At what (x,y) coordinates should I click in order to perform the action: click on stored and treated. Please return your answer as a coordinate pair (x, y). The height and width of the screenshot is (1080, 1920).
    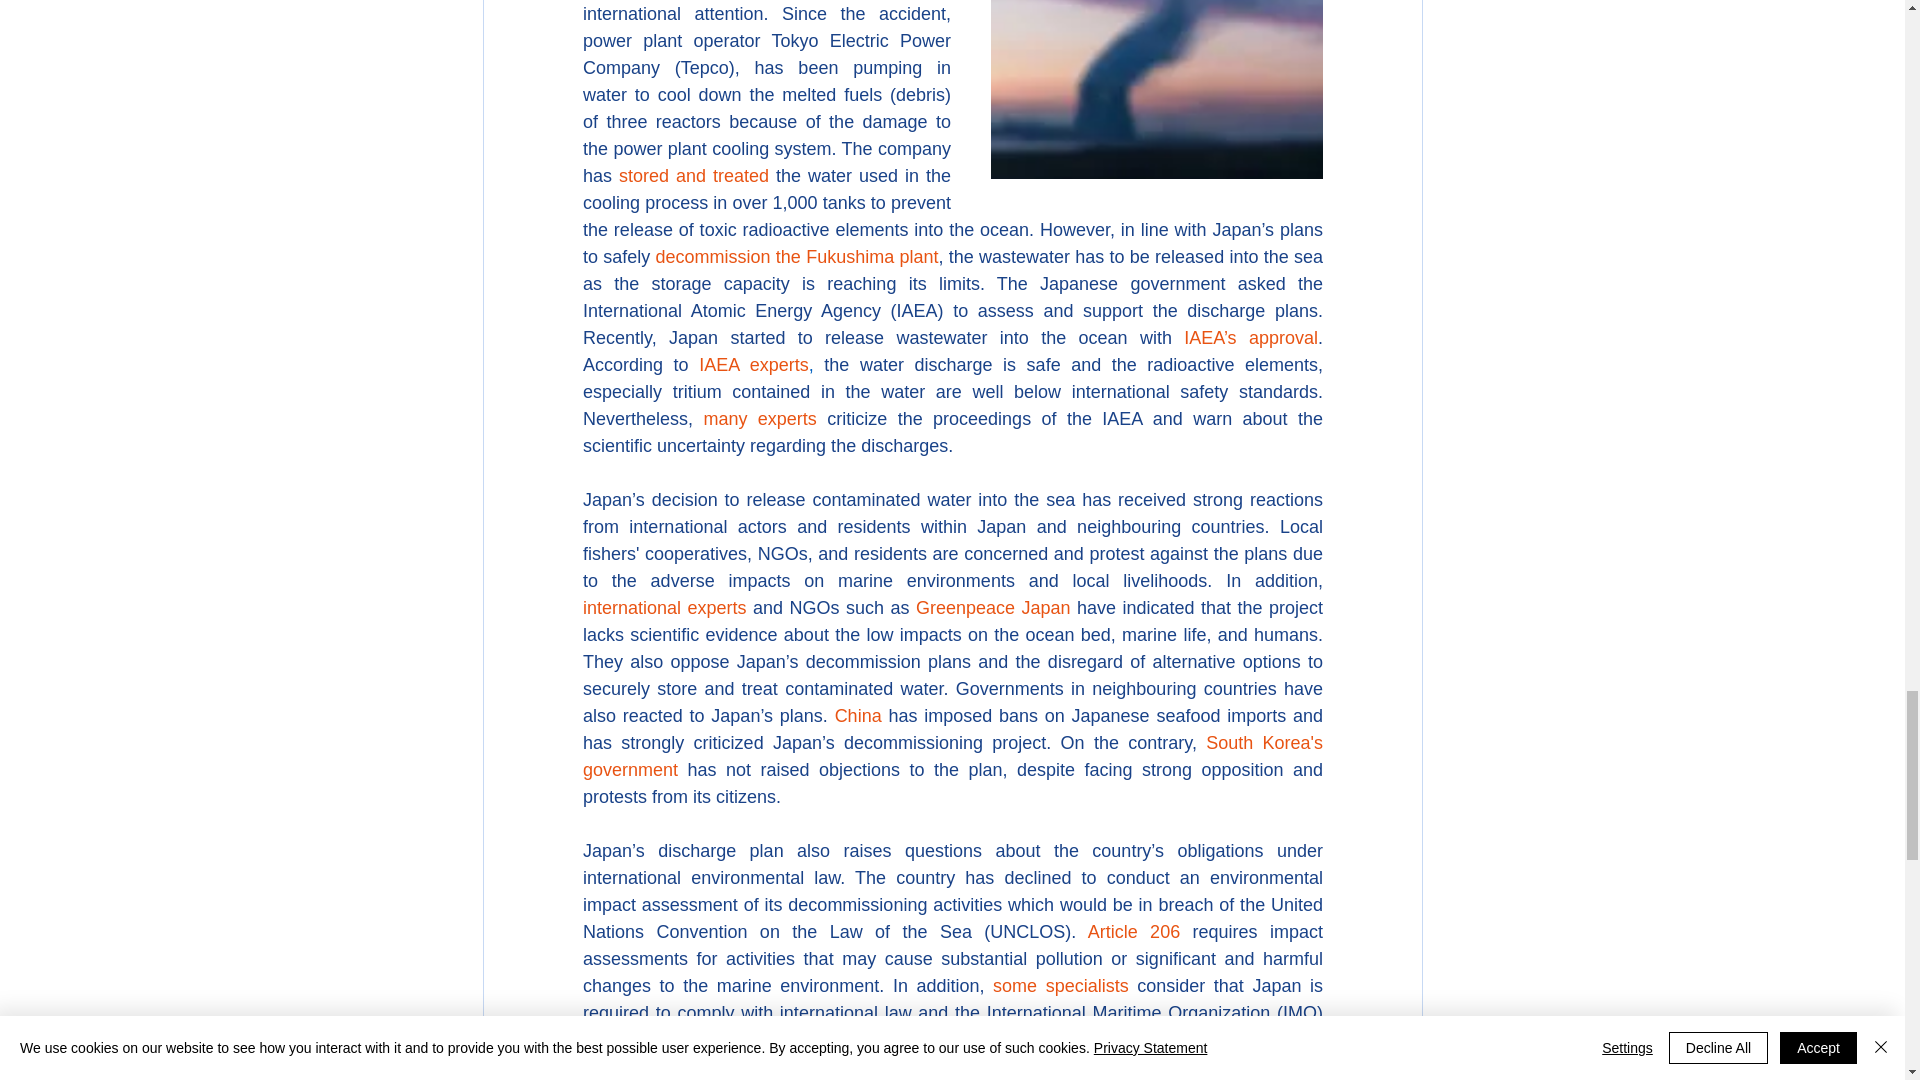
    Looking at the image, I should click on (693, 176).